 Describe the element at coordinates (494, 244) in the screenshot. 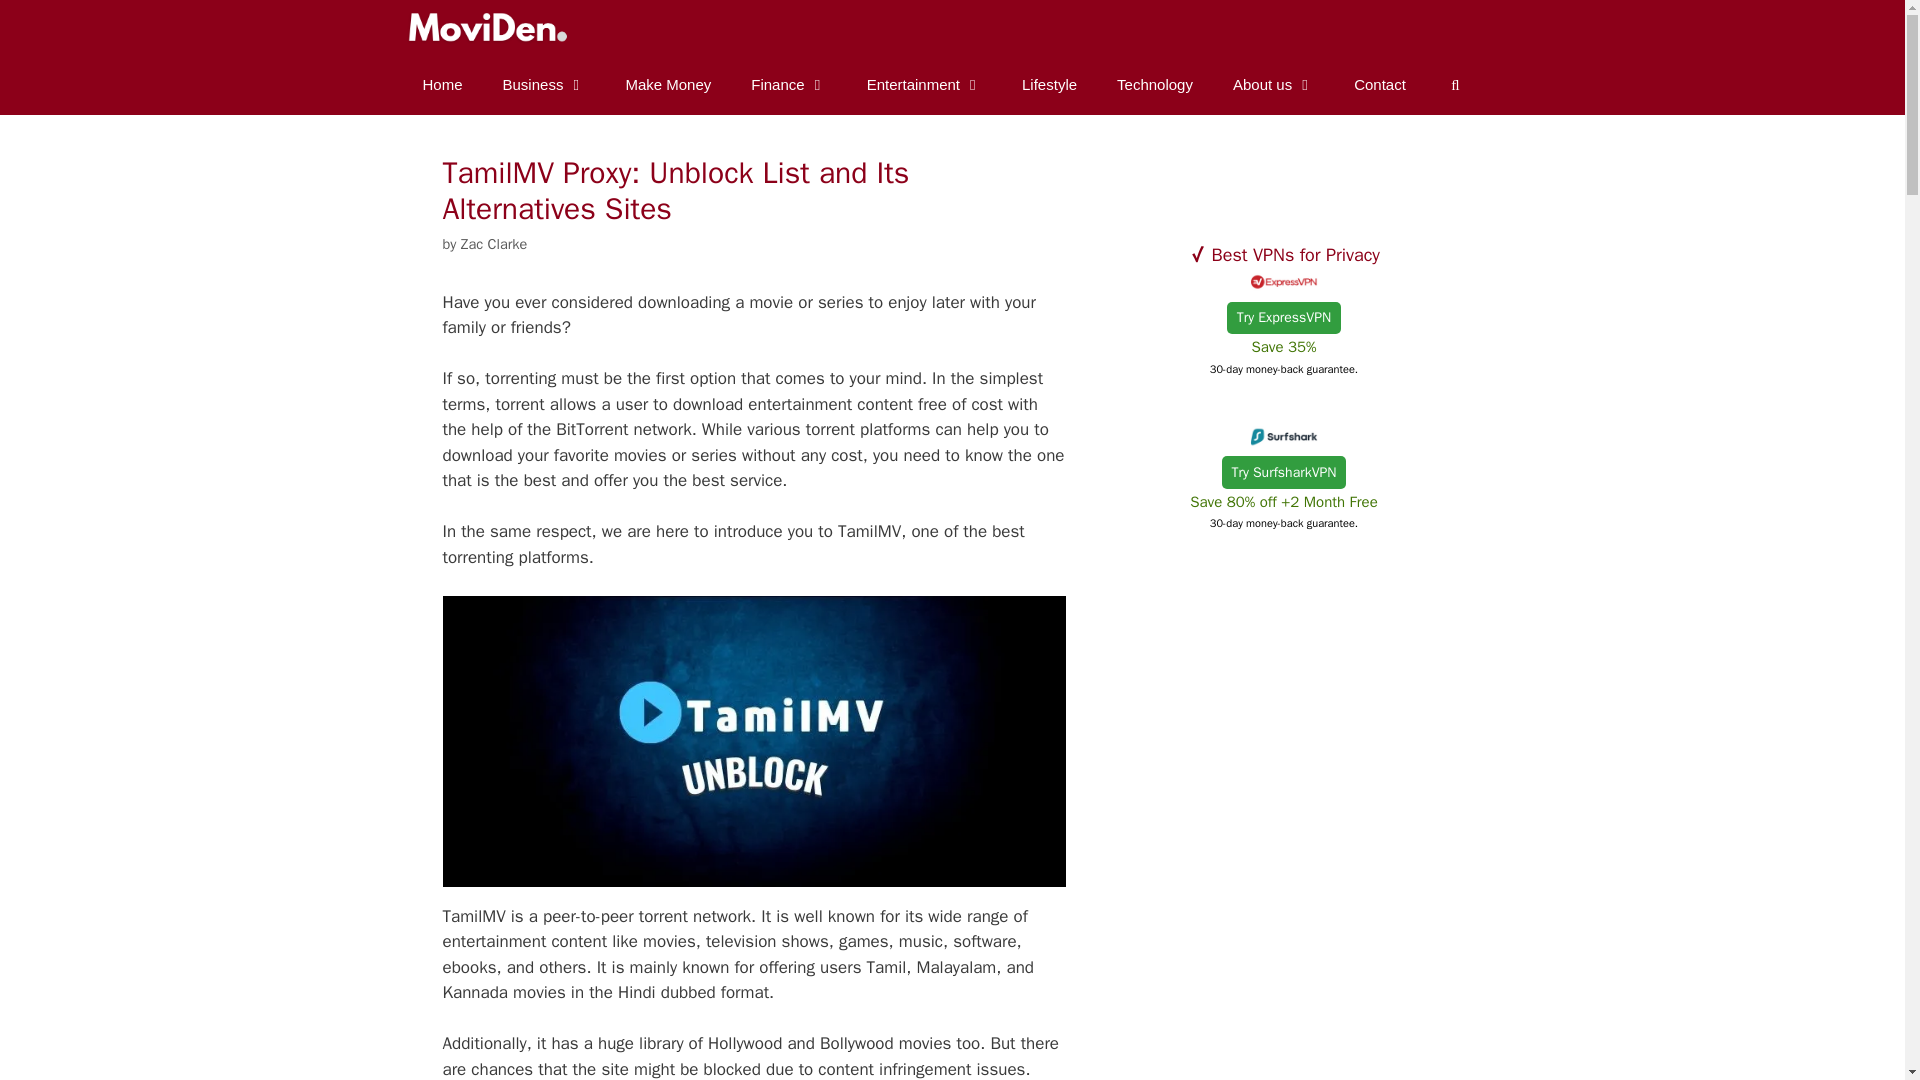

I see `View all posts by Zac Clarke` at that location.